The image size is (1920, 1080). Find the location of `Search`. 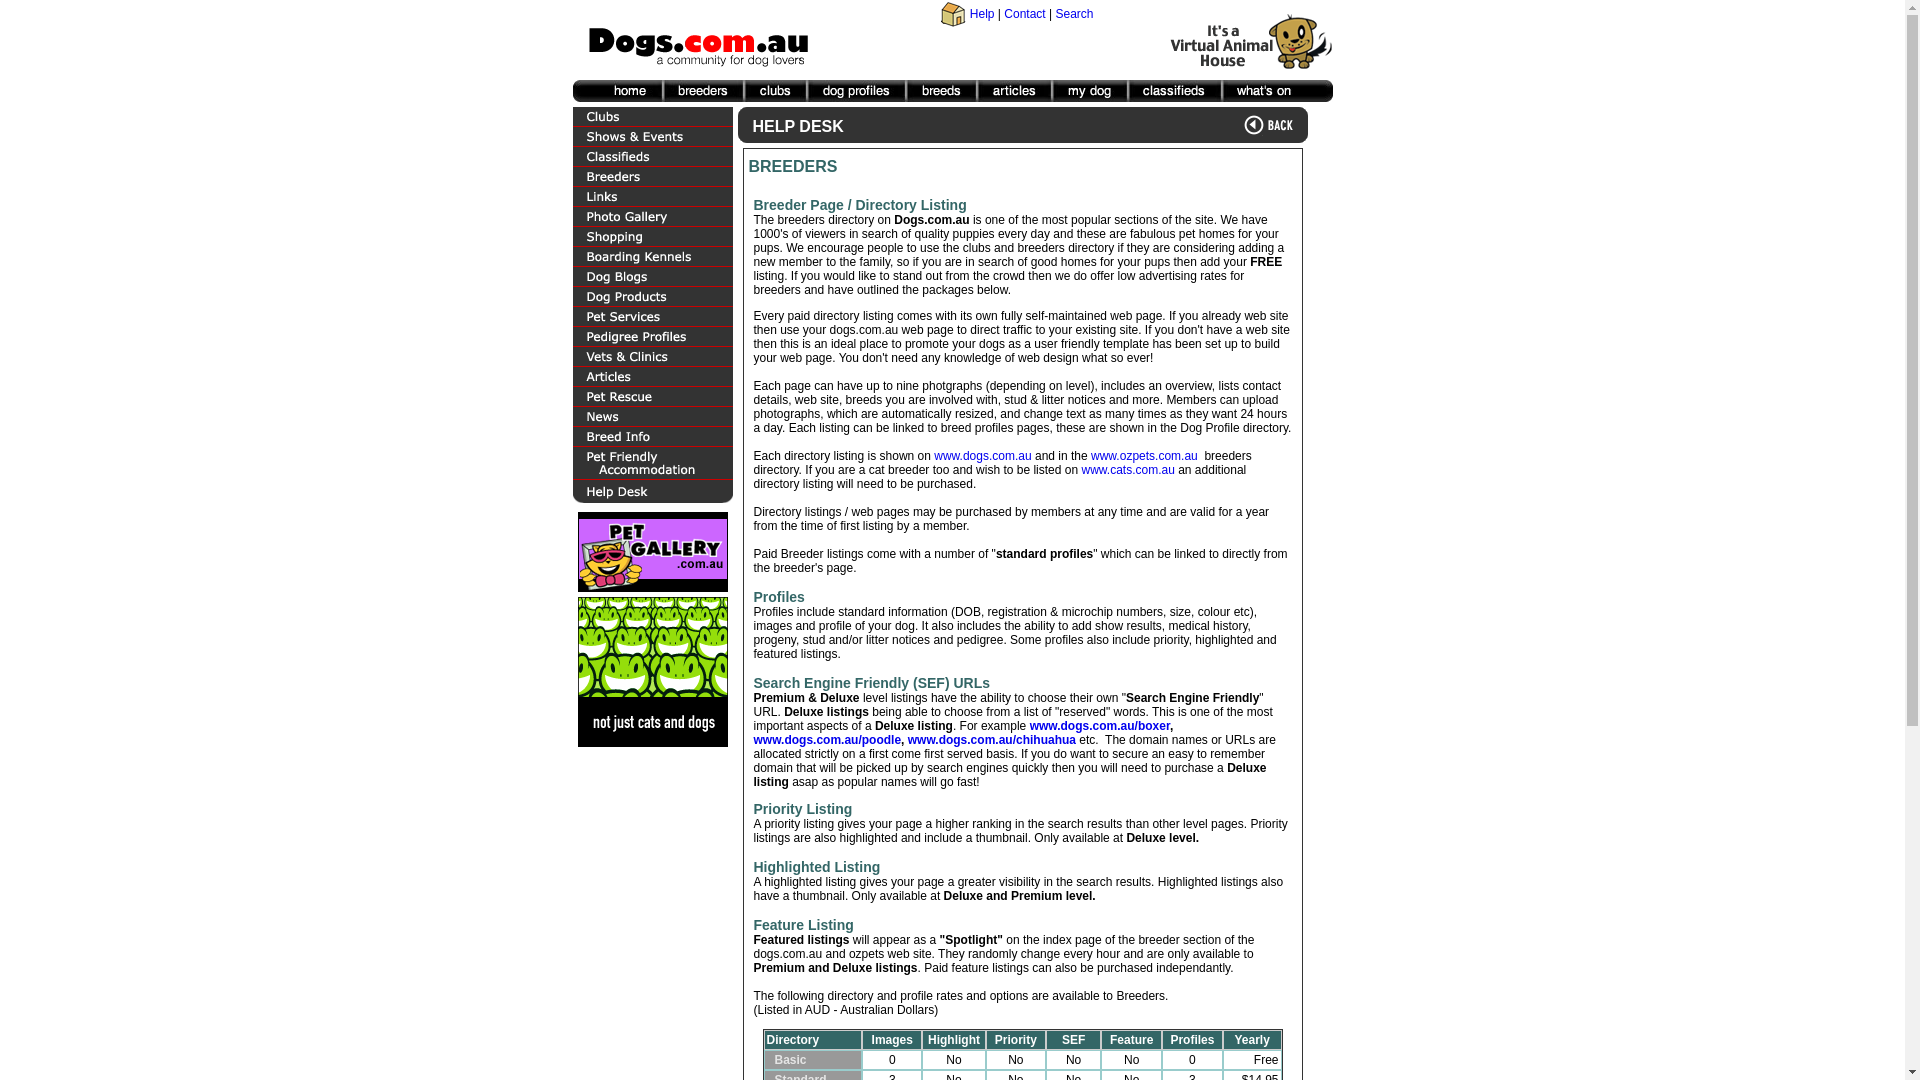

Search is located at coordinates (1074, 14).